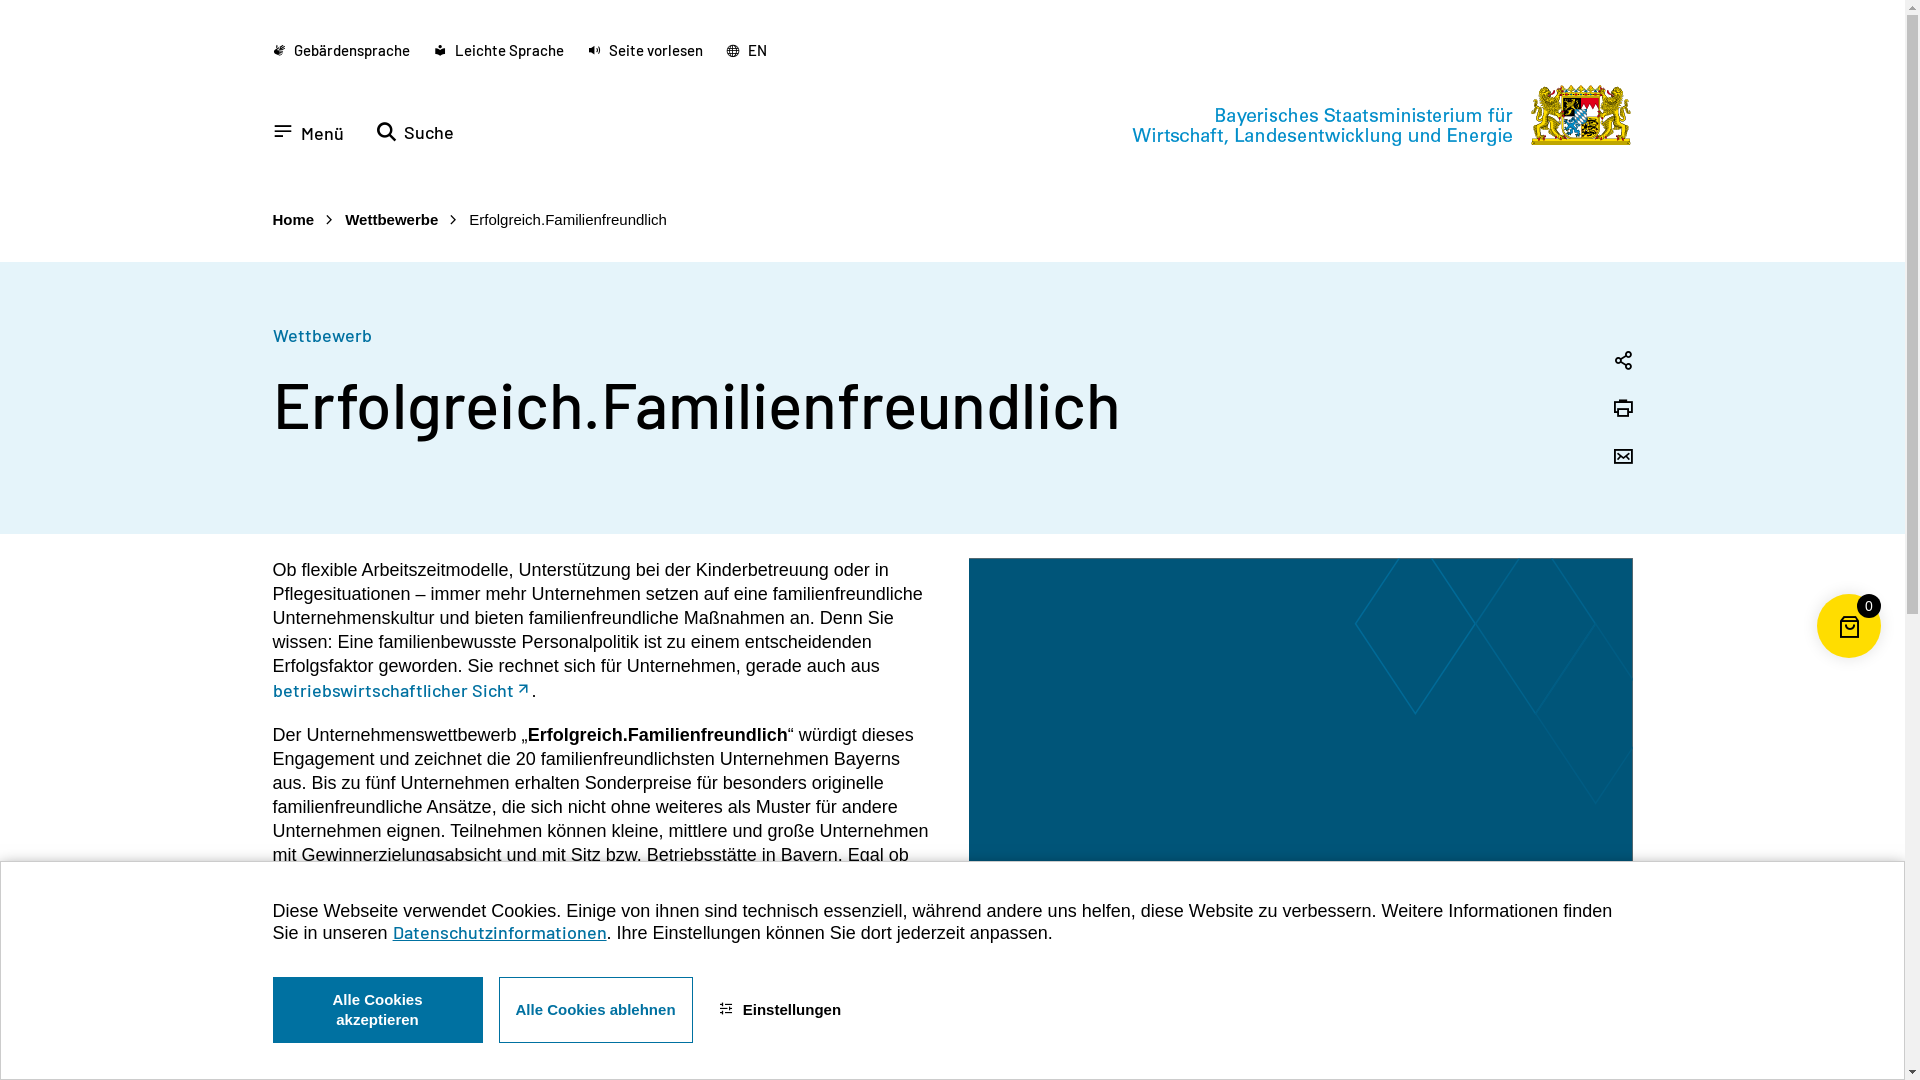  Describe the element at coordinates (746, 51) in the screenshot. I see `EN` at that location.